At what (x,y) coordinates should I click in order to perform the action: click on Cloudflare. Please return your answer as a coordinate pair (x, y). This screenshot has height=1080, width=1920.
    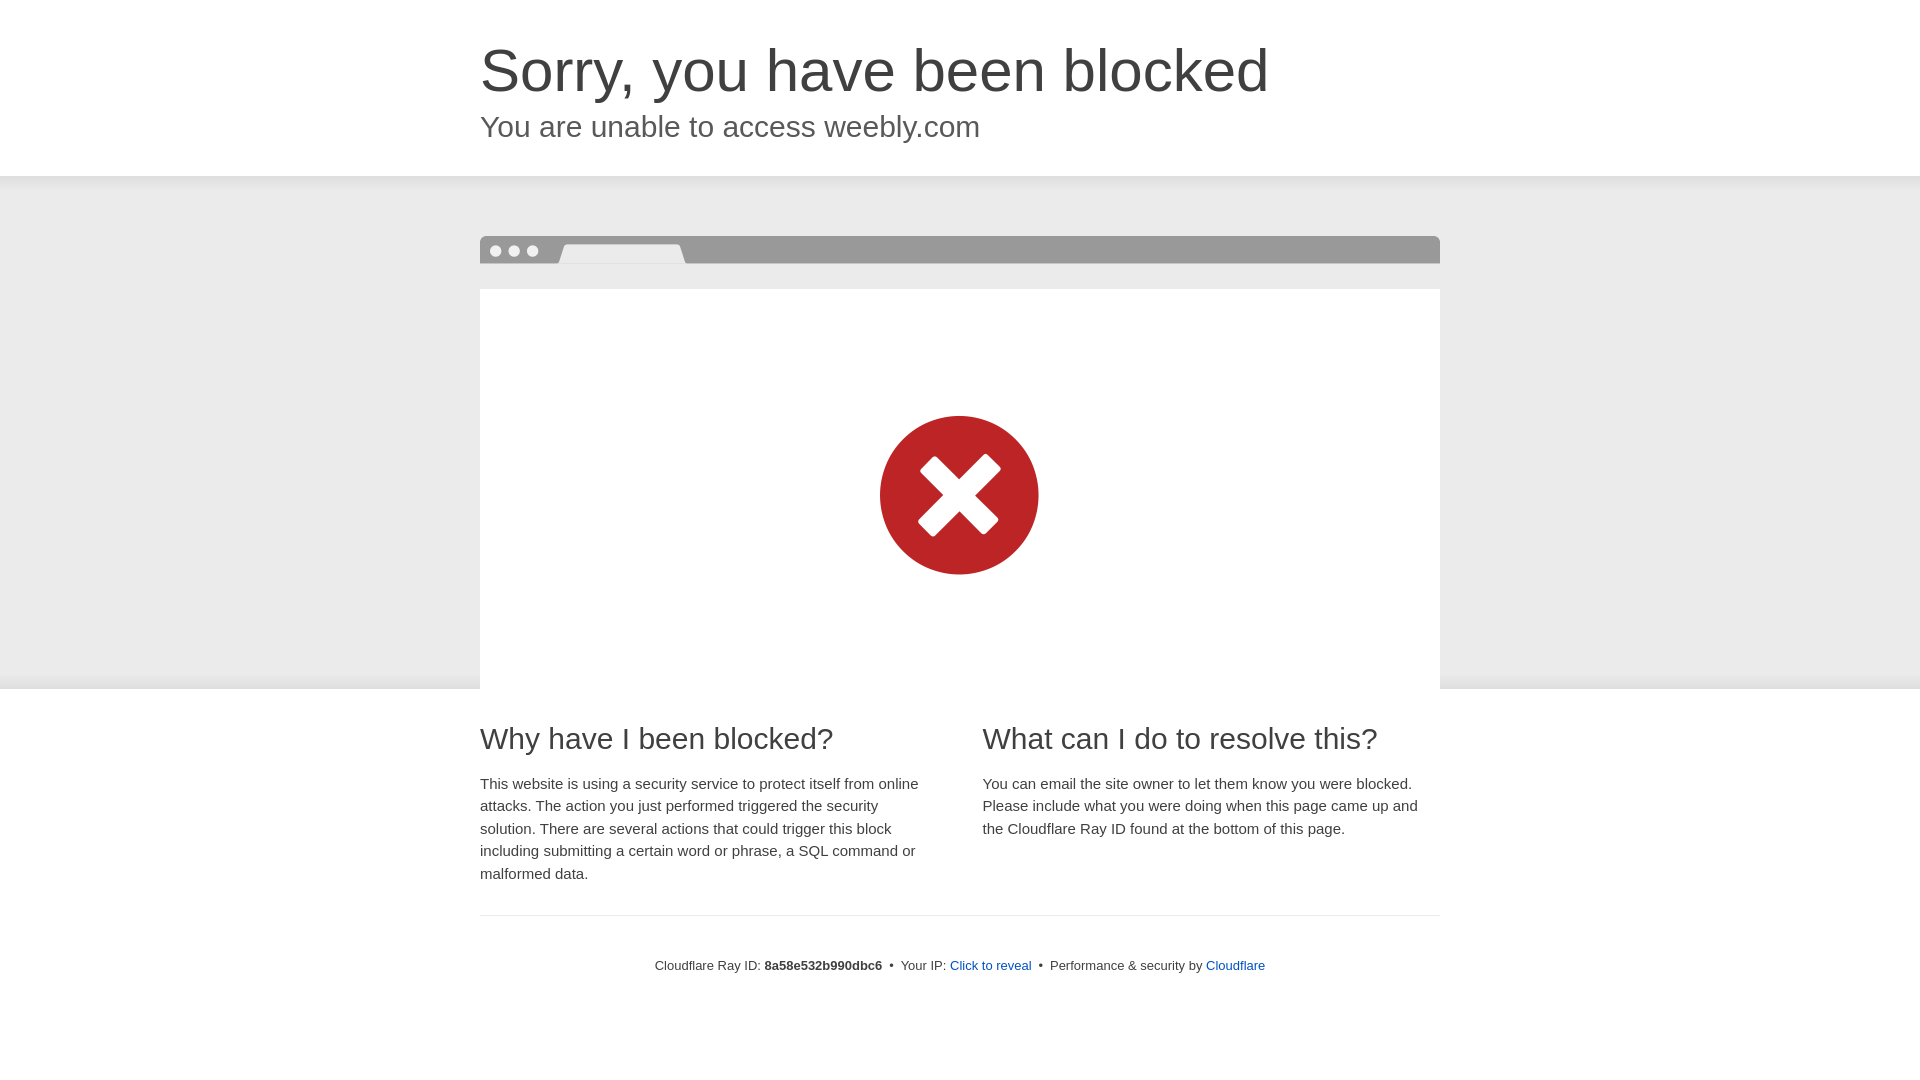
    Looking at the image, I should click on (1235, 965).